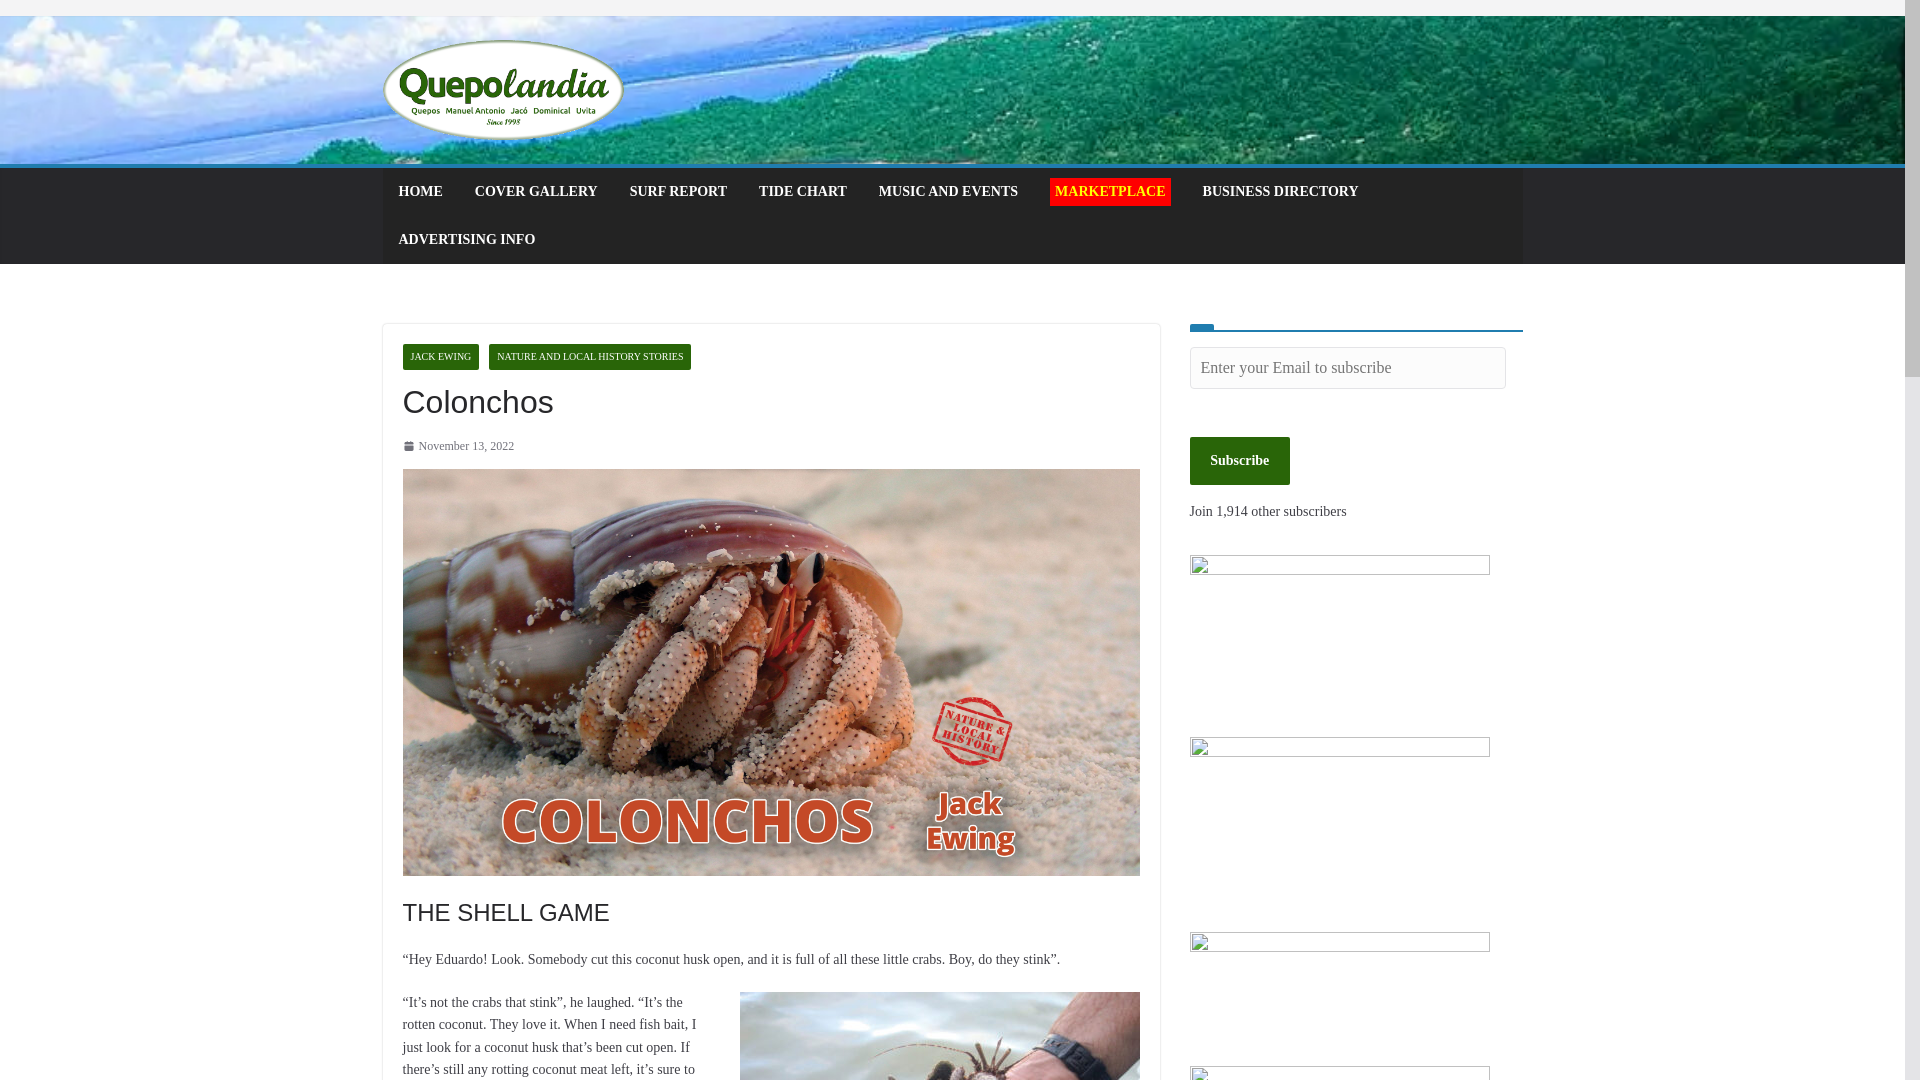 This screenshot has width=1920, height=1080. I want to click on TIDE CHART, so click(802, 192).